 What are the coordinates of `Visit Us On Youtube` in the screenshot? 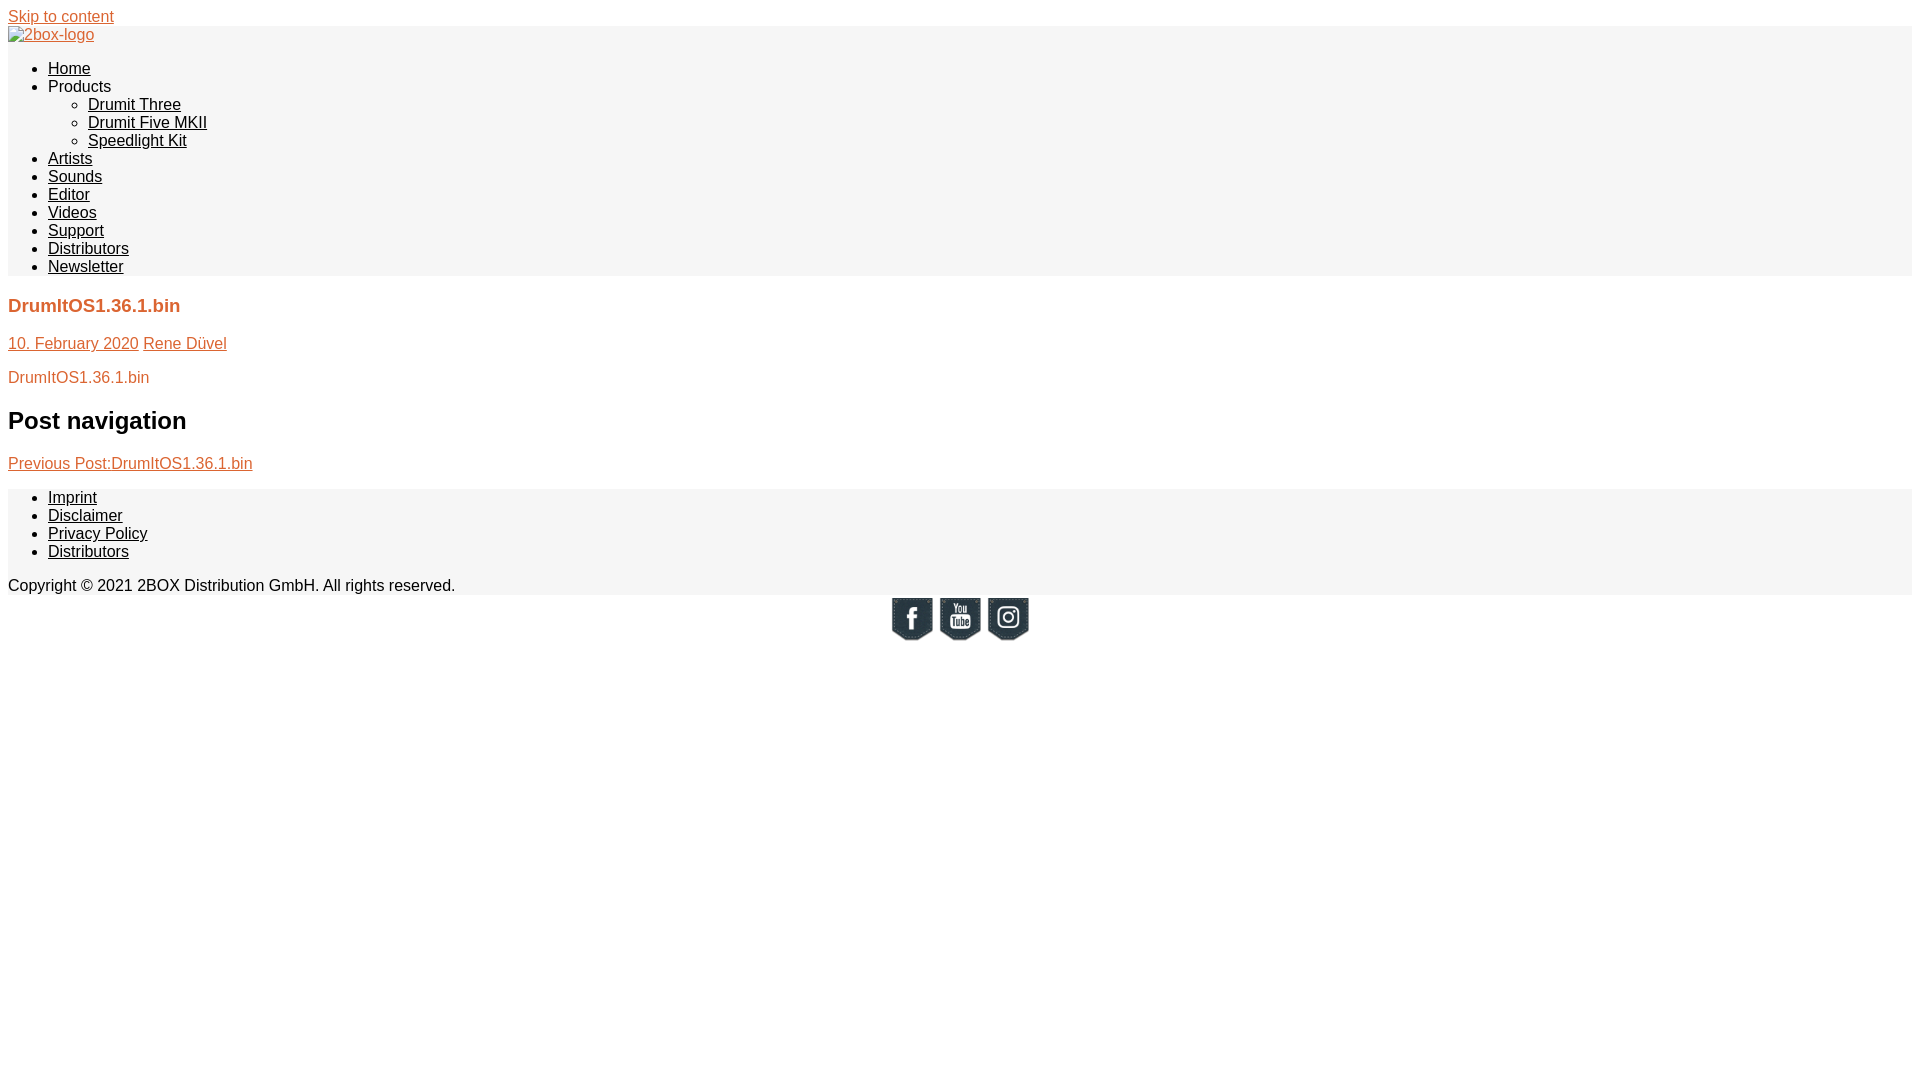 It's located at (960, 638).